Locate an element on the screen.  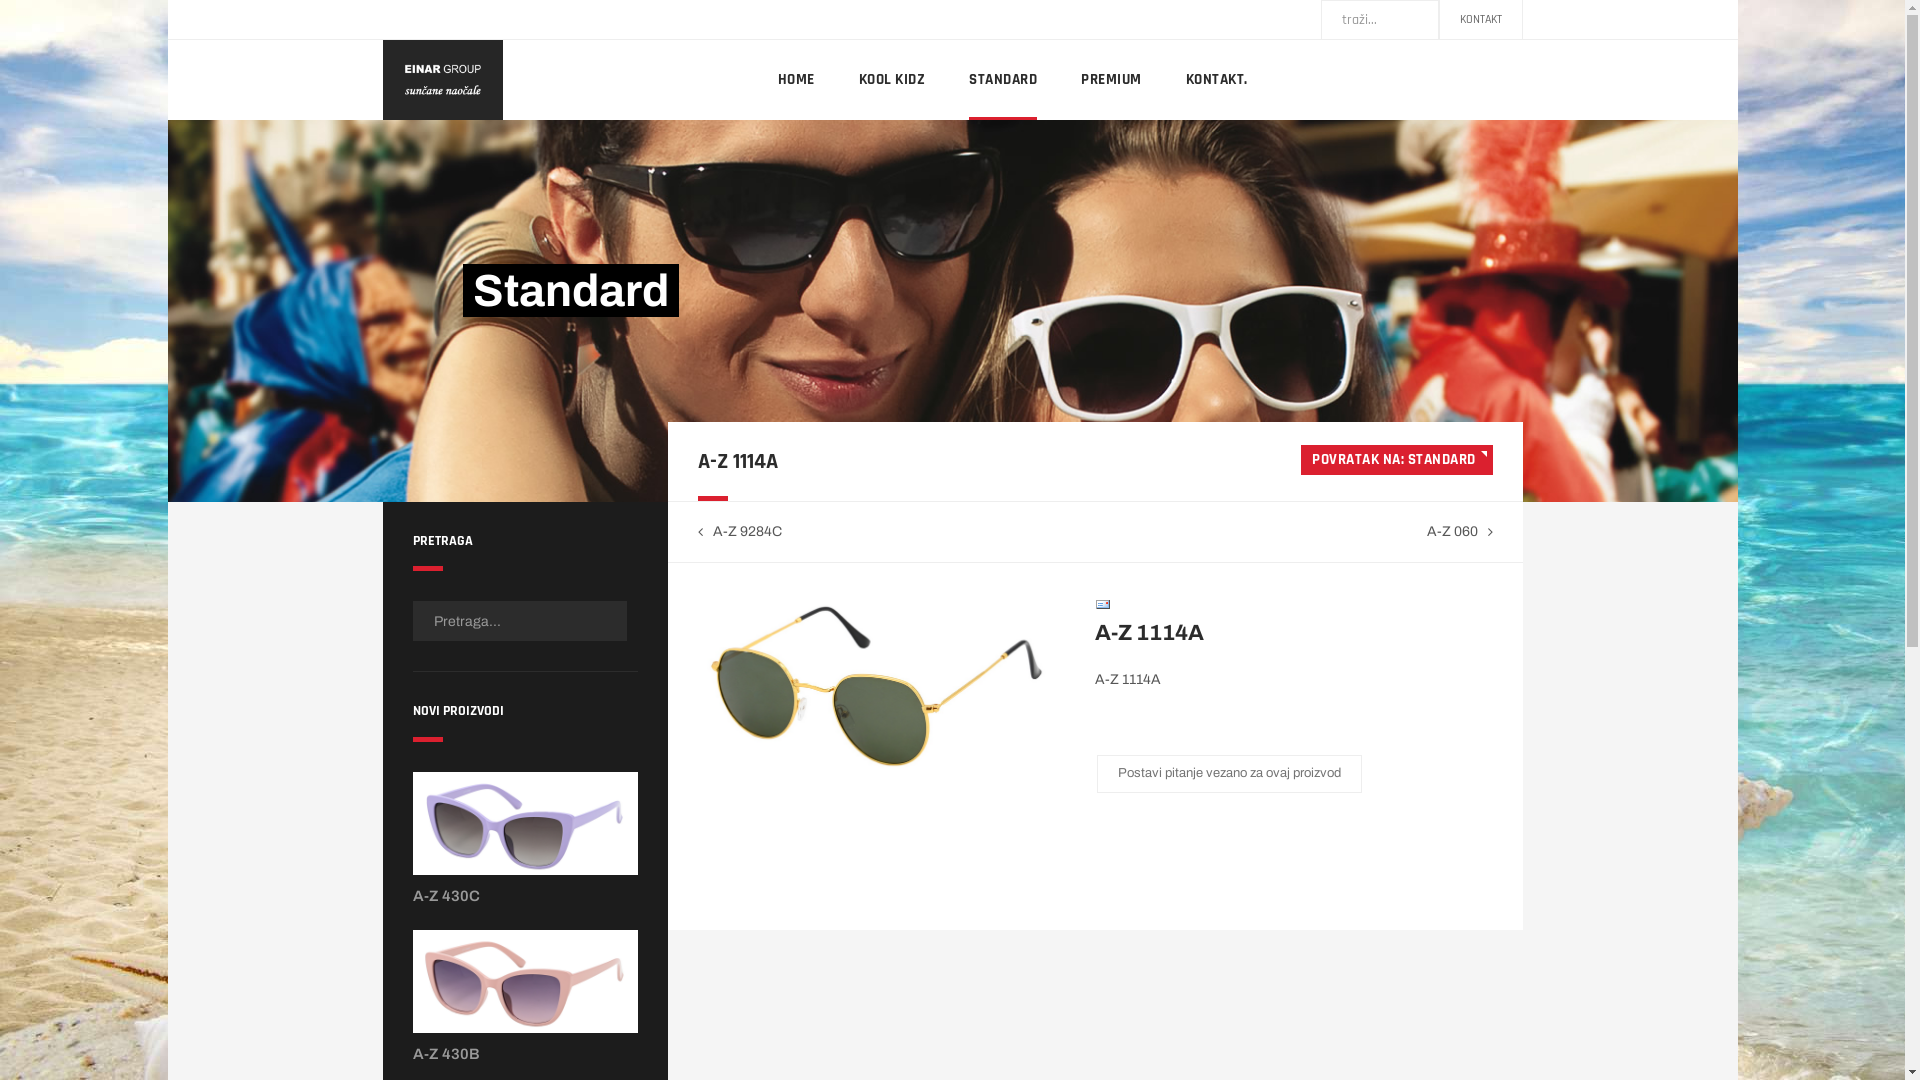
KONTAKT is located at coordinates (1481, 20).